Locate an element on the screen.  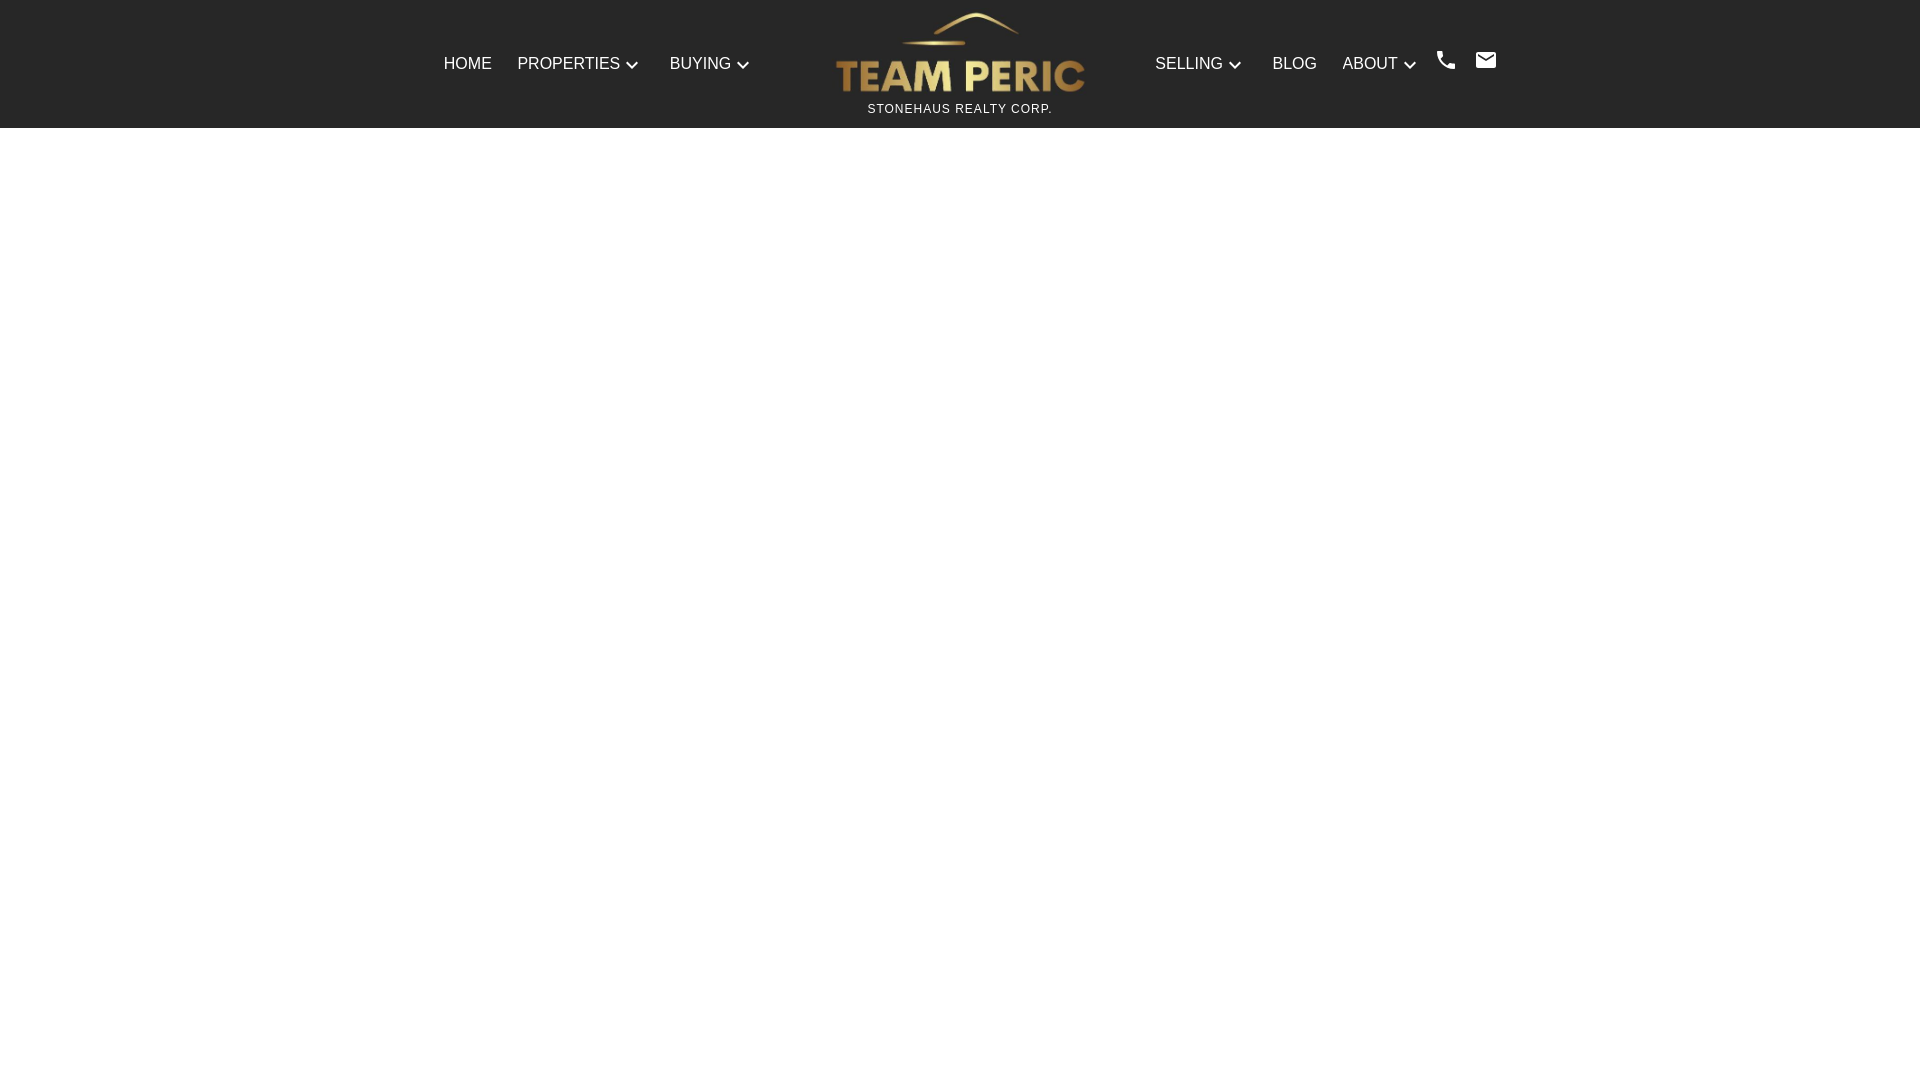
PROPERTIES is located at coordinates (568, 63).